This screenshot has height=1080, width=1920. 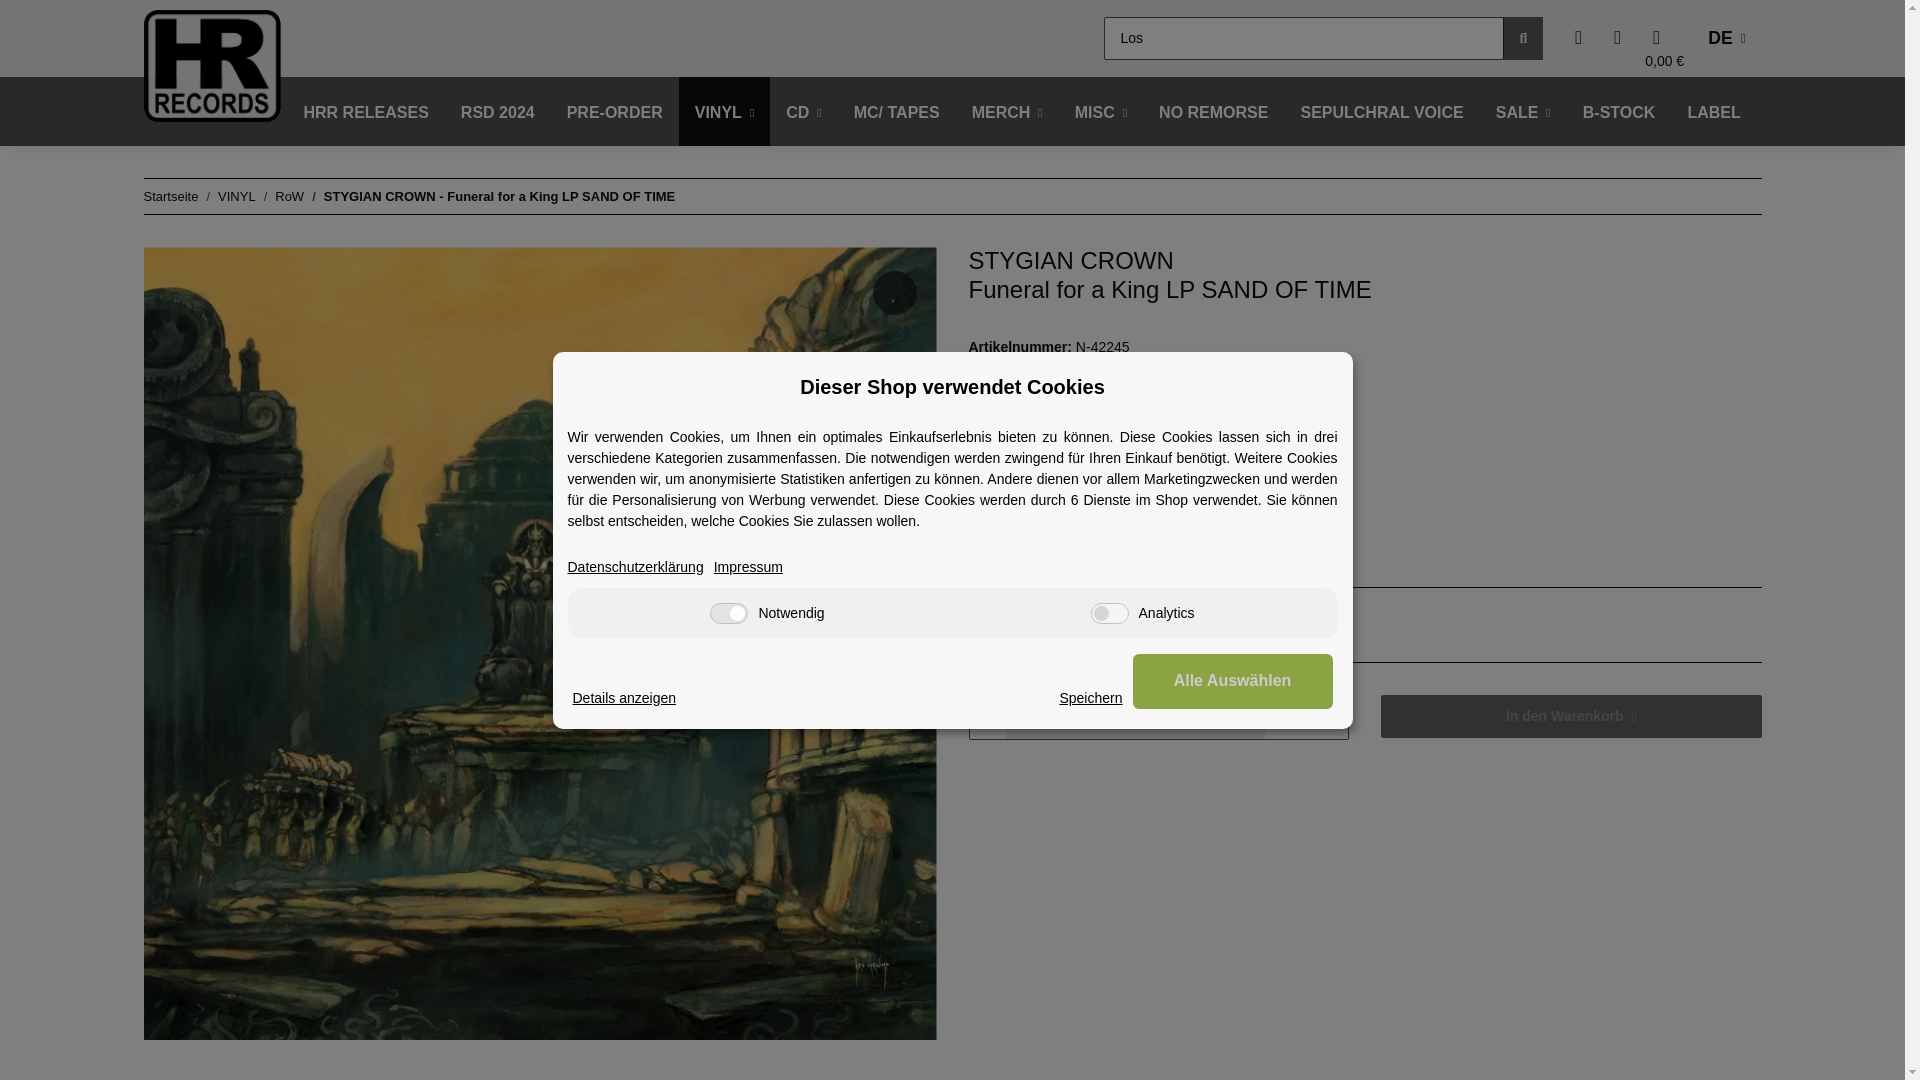 What do you see at coordinates (1136, 716) in the screenshot?
I see `1` at bounding box center [1136, 716].